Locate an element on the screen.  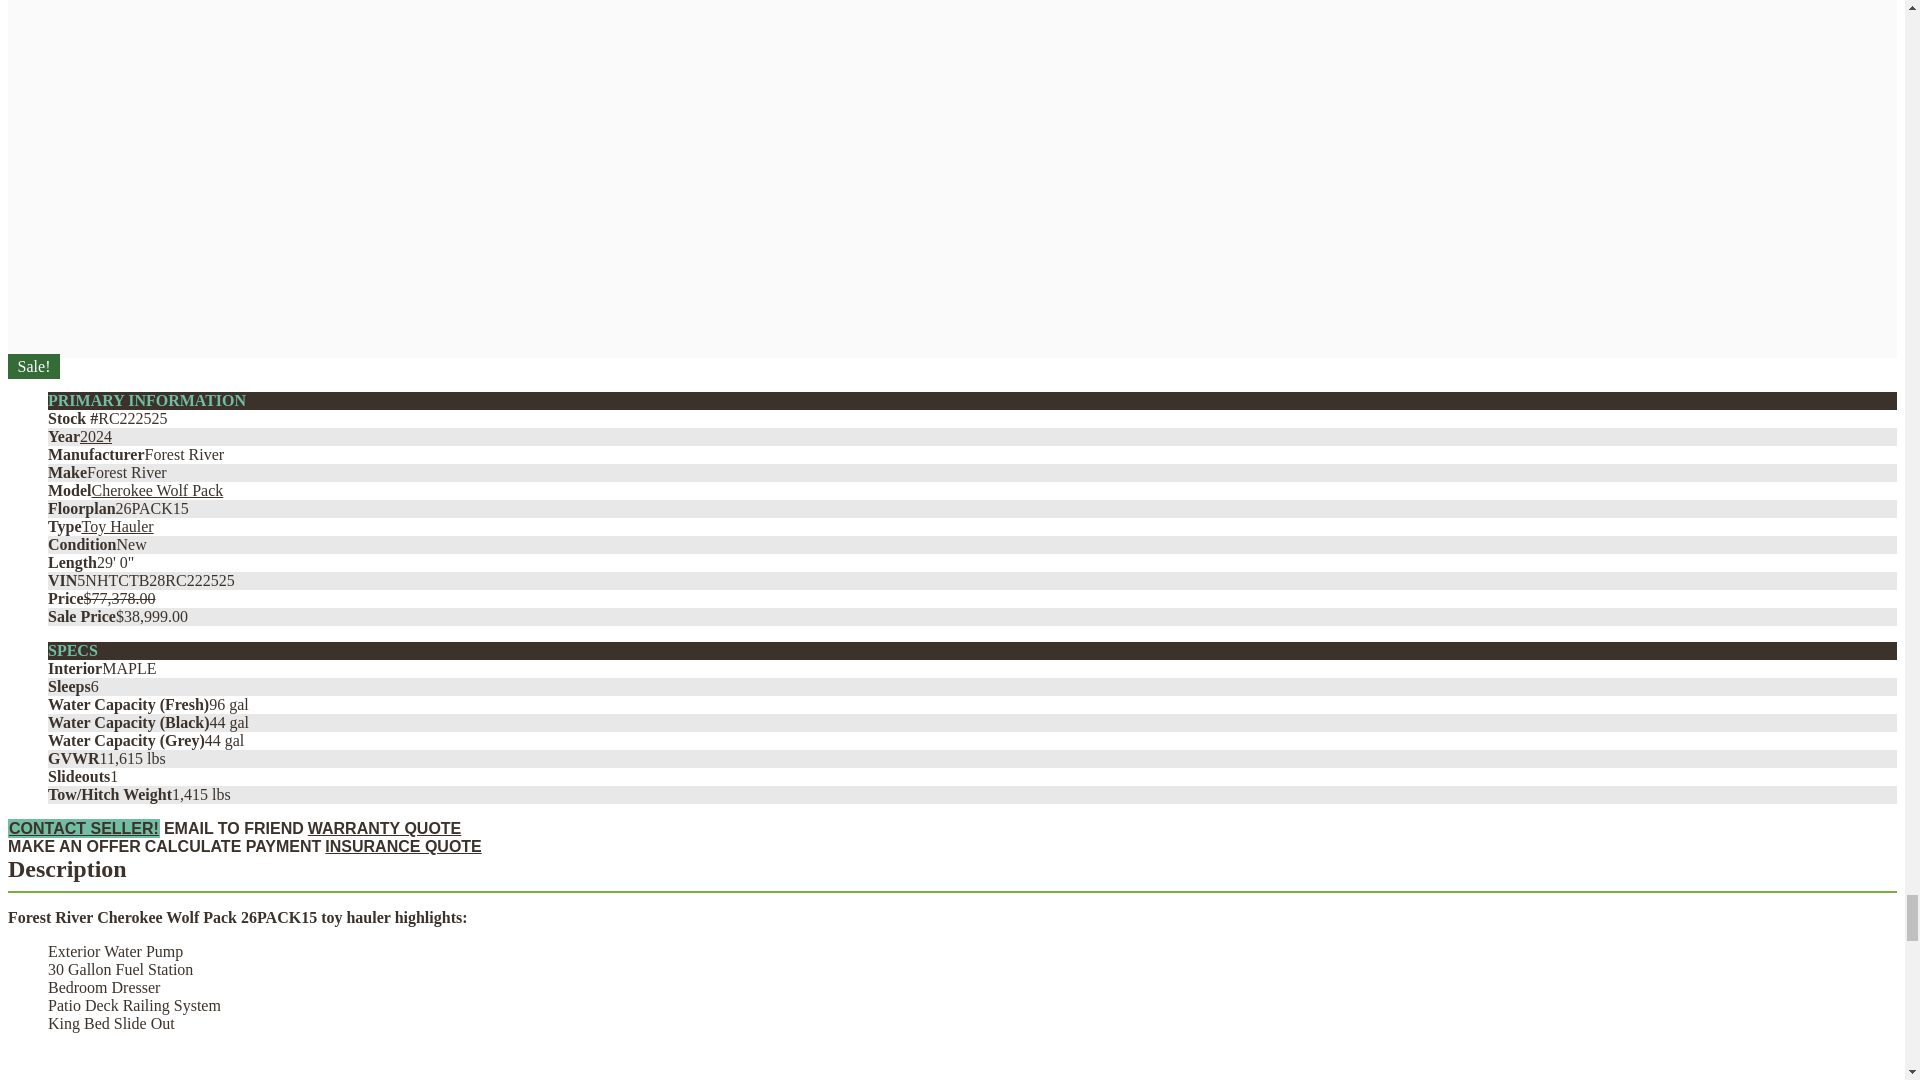
Make an offer on this unit is located at coordinates (74, 846).